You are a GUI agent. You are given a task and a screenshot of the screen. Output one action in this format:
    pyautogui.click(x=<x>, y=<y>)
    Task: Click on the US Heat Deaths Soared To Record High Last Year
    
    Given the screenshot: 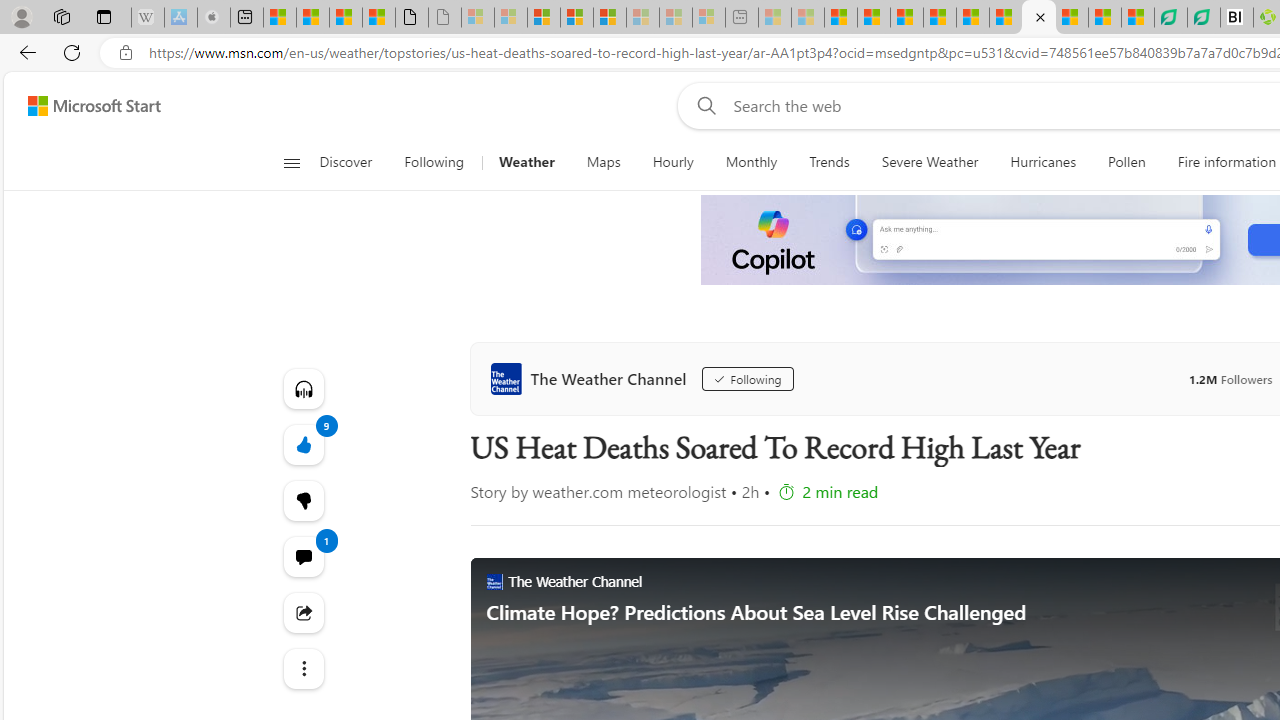 What is the action you would take?
    pyautogui.click(x=1038, y=18)
    